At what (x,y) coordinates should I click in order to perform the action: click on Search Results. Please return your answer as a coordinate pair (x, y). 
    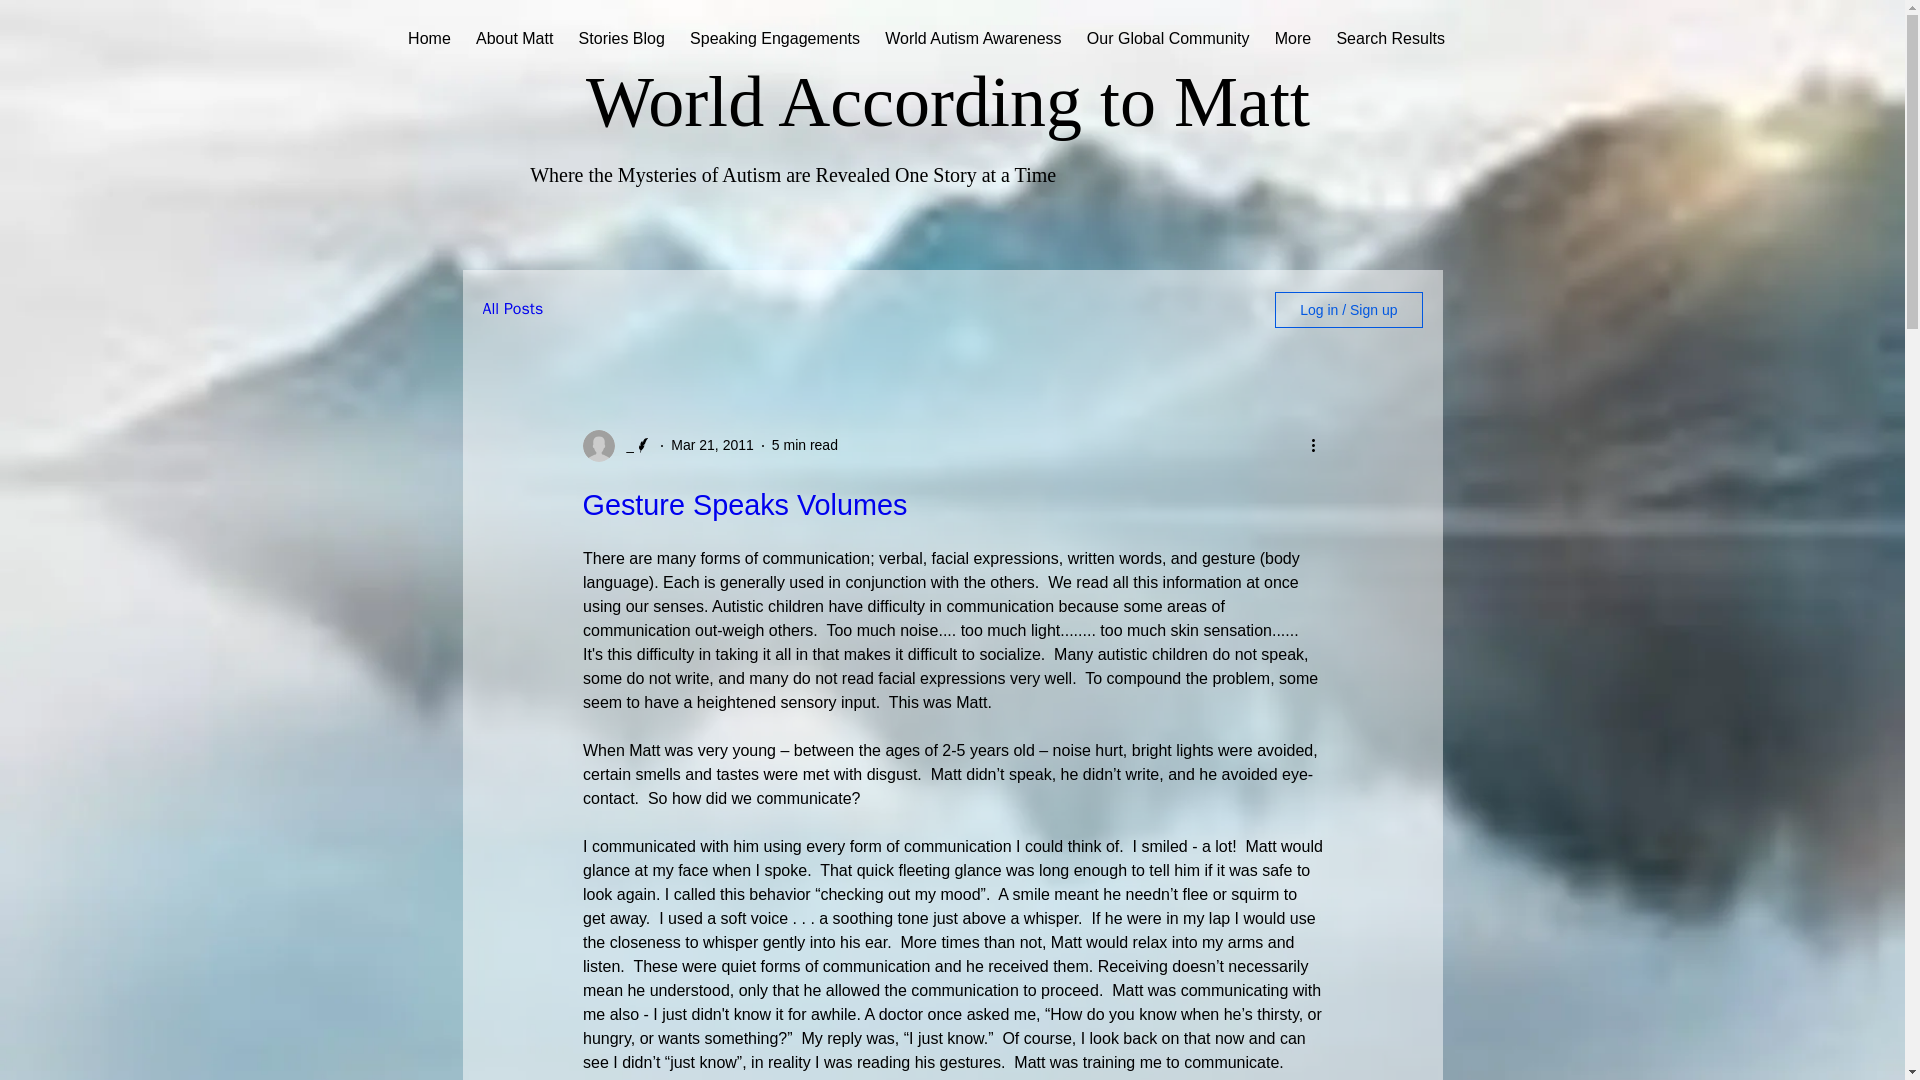
    Looking at the image, I should click on (1390, 38).